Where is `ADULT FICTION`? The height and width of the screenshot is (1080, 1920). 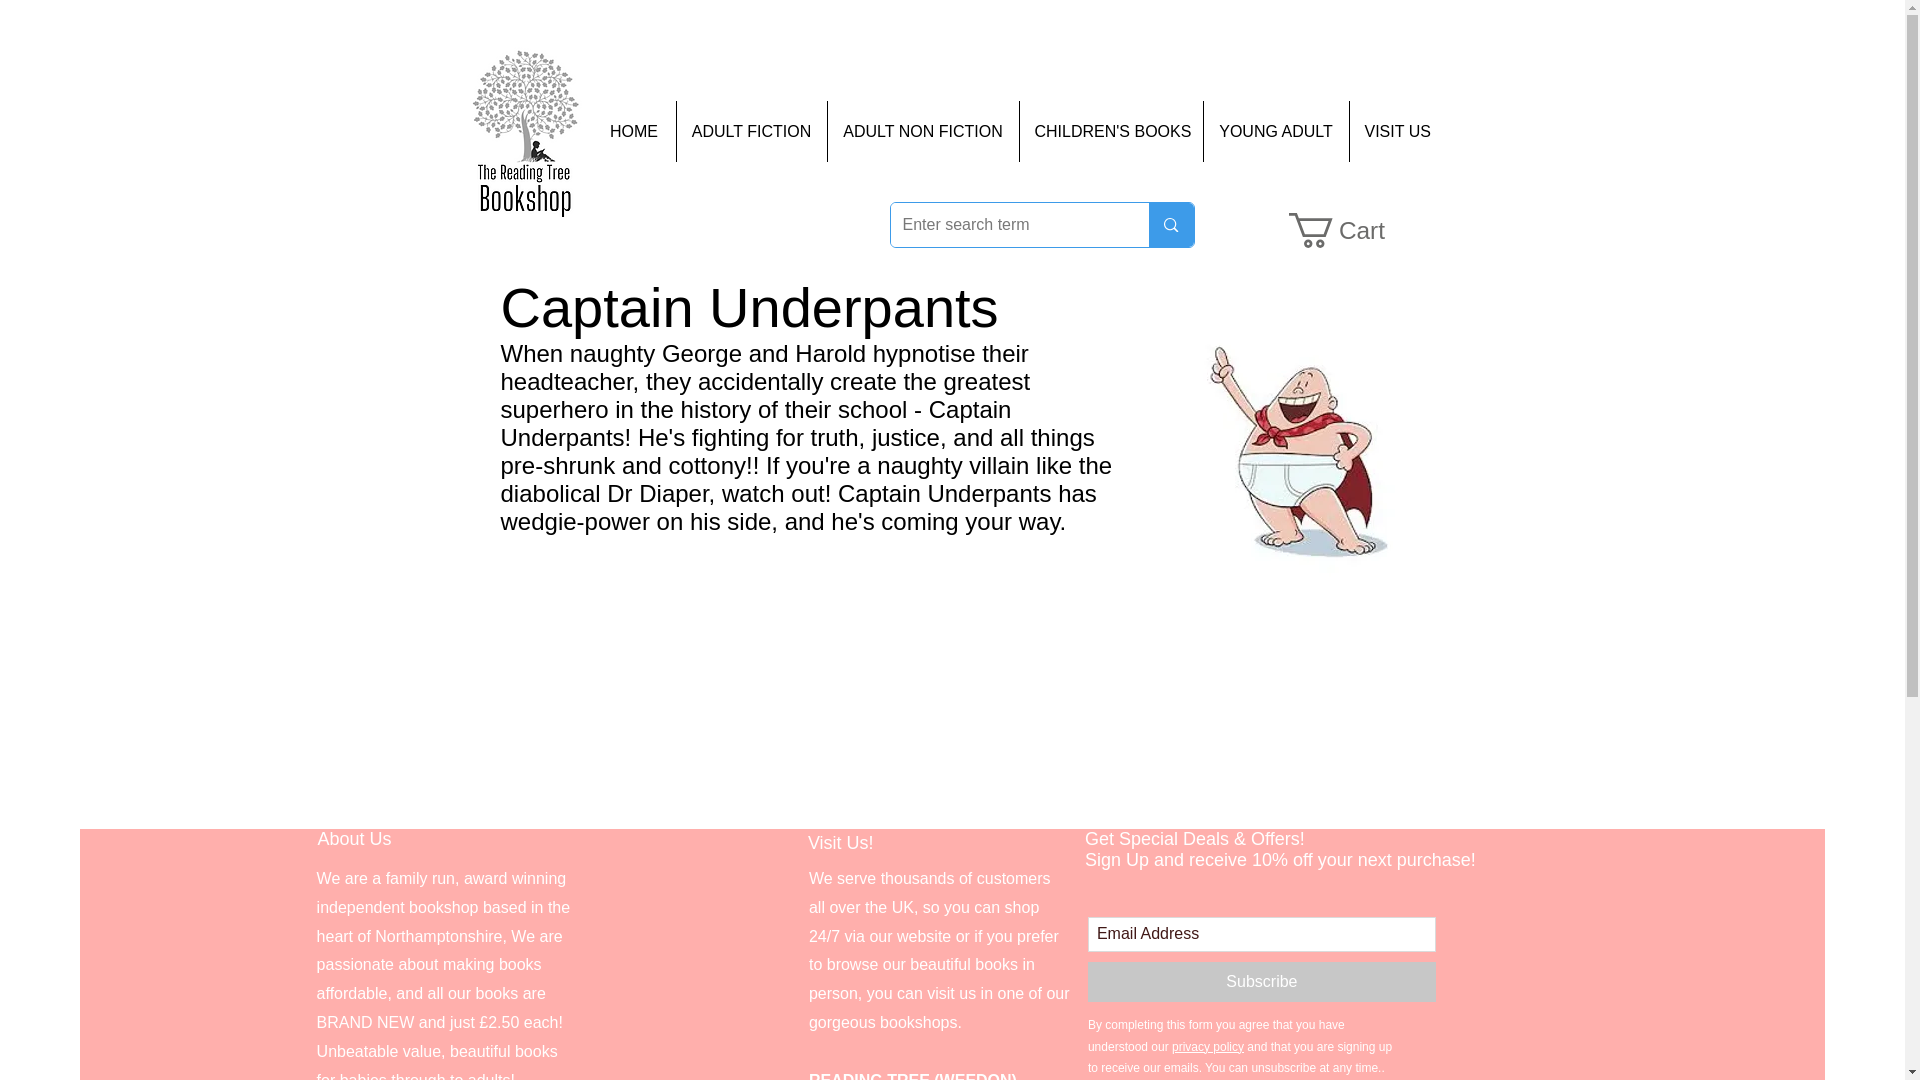 ADULT FICTION is located at coordinates (751, 132).